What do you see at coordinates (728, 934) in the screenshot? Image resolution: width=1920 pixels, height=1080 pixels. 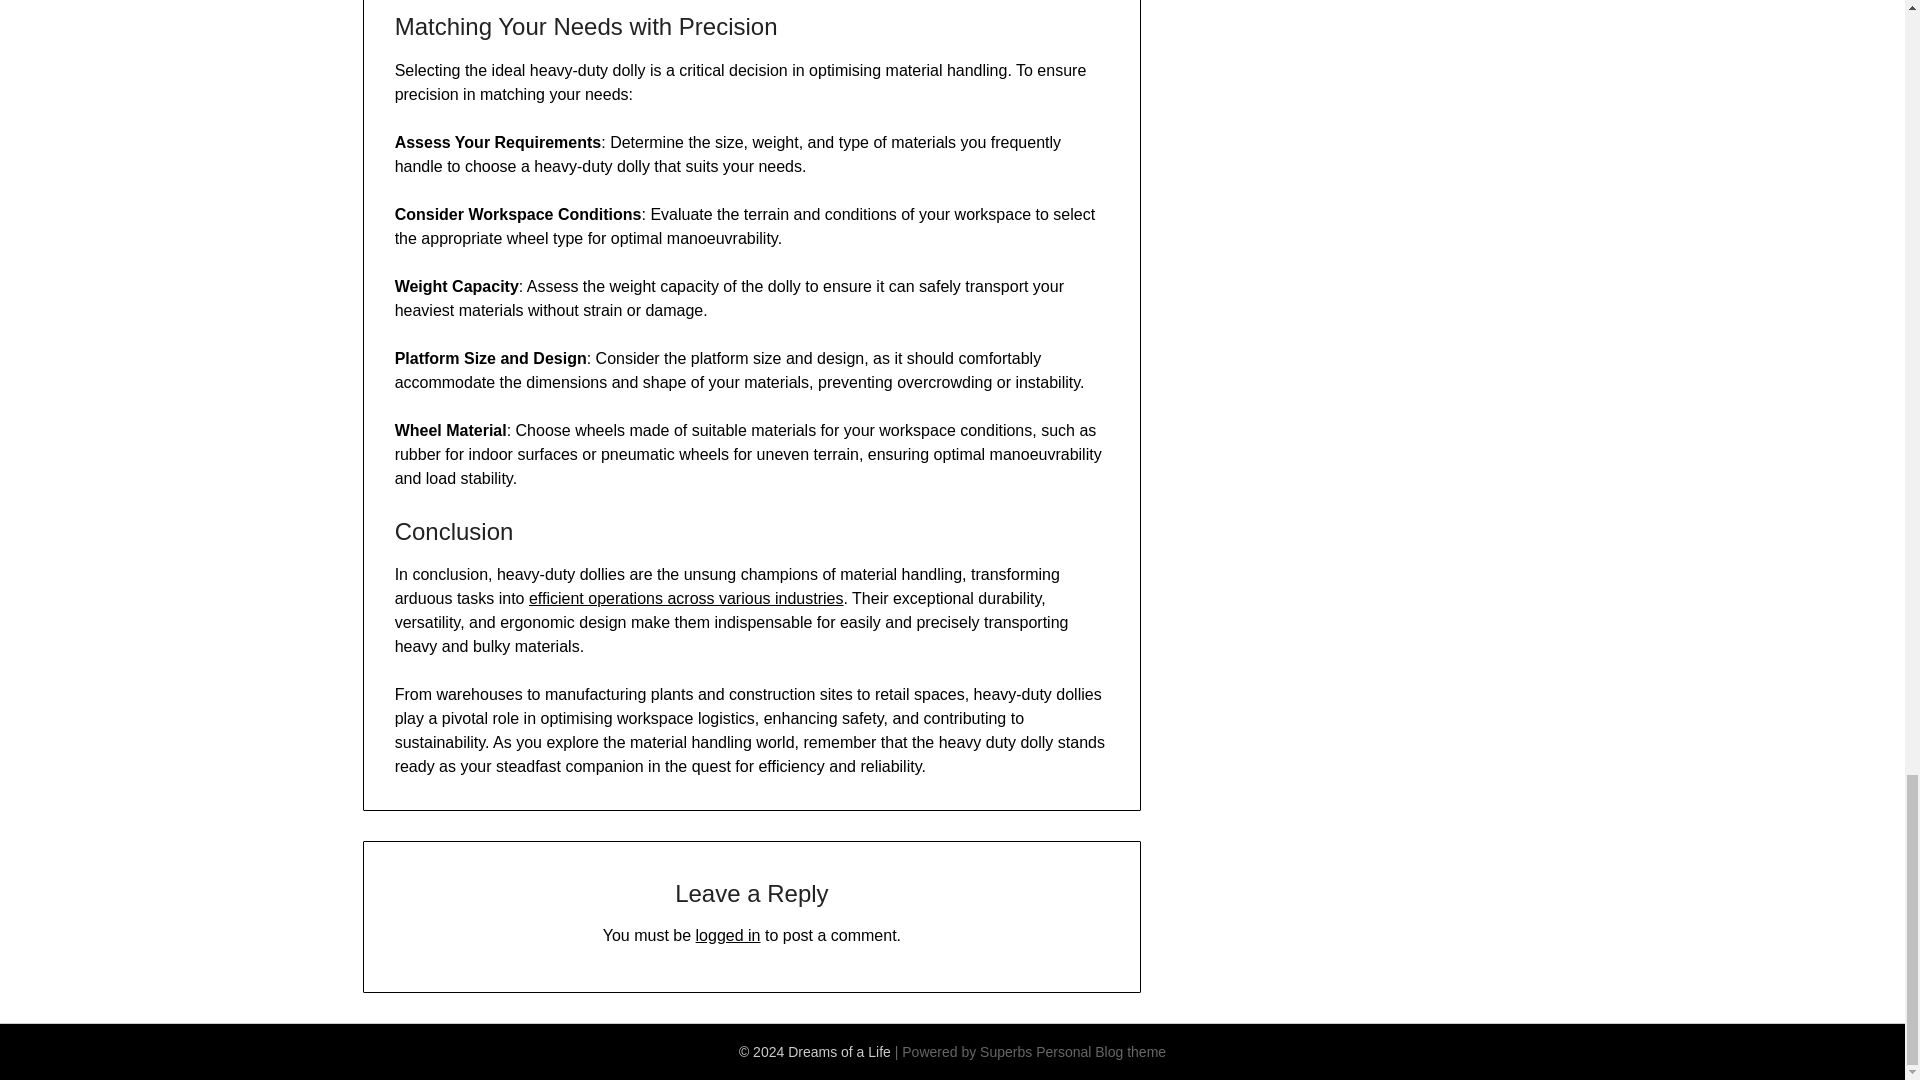 I see `logged in` at bounding box center [728, 934].